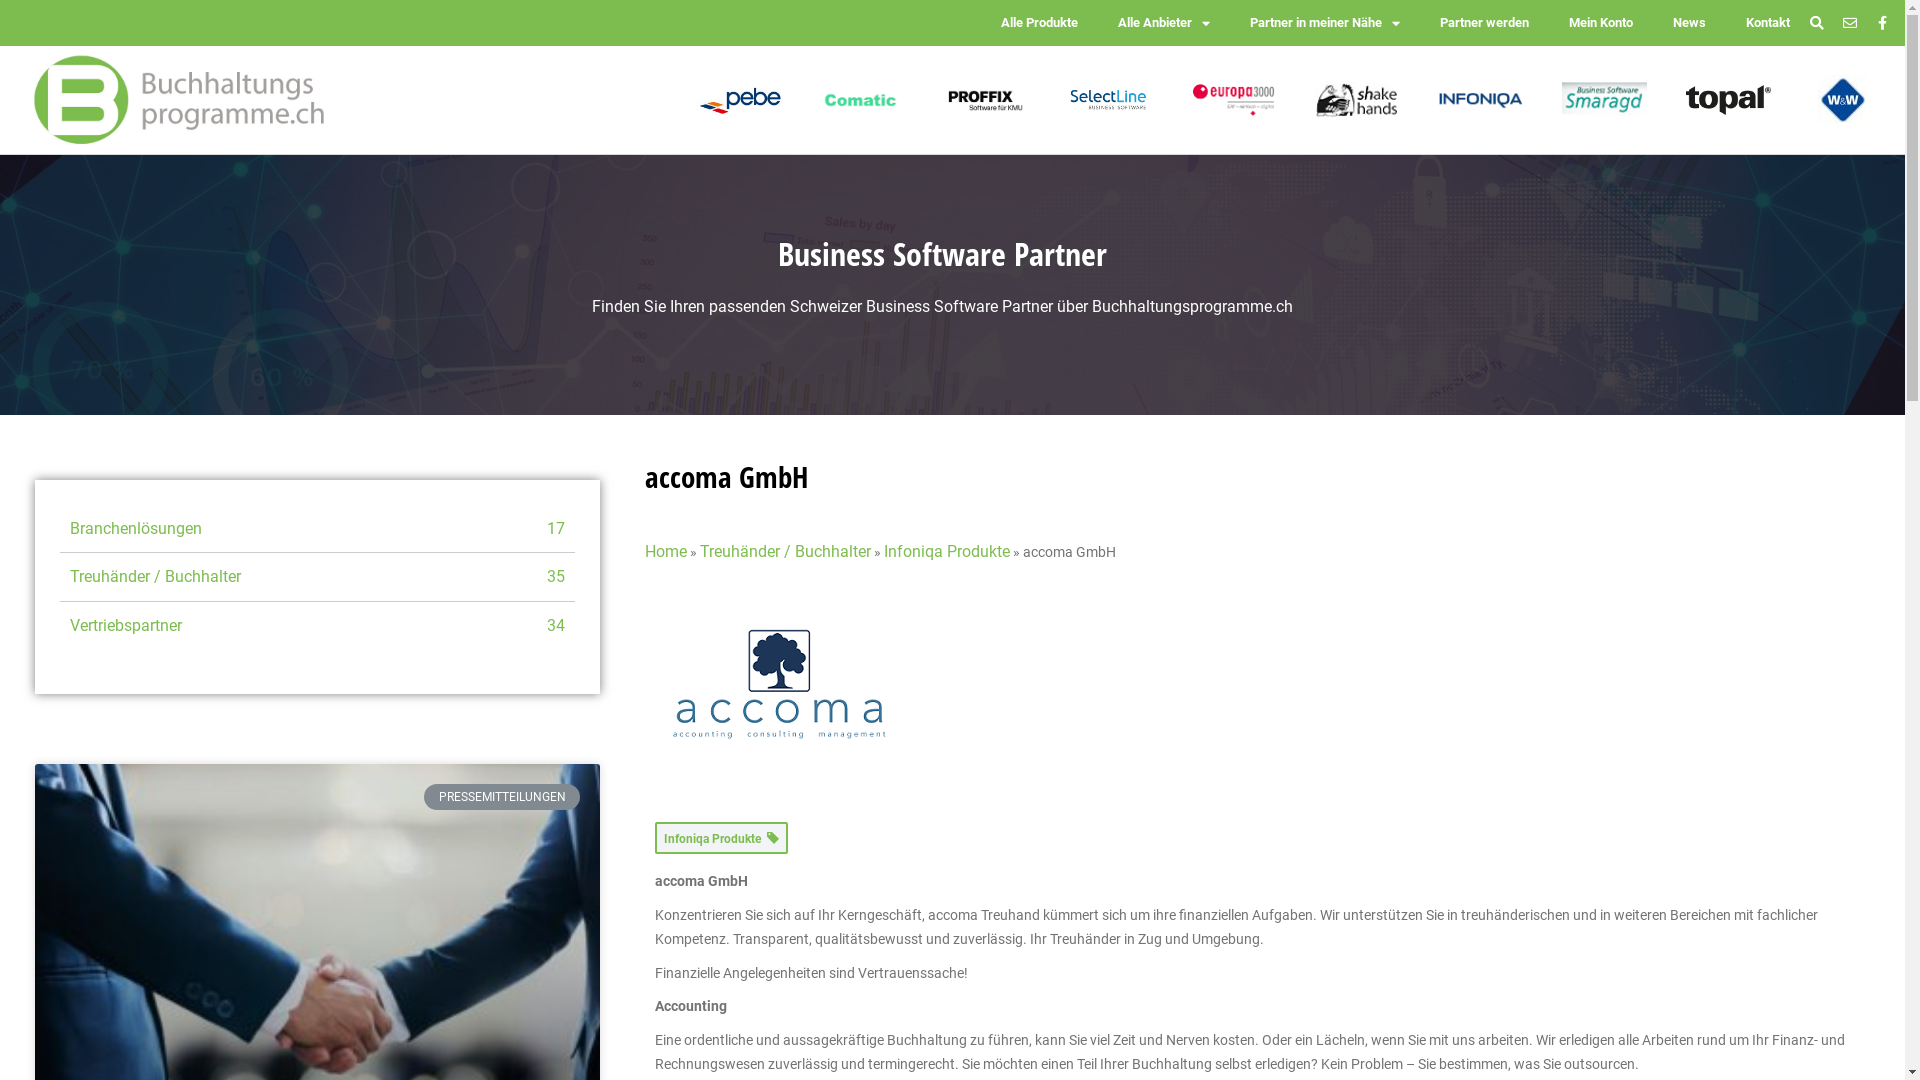  I want to click on Kontakt, so click(1768, 23).